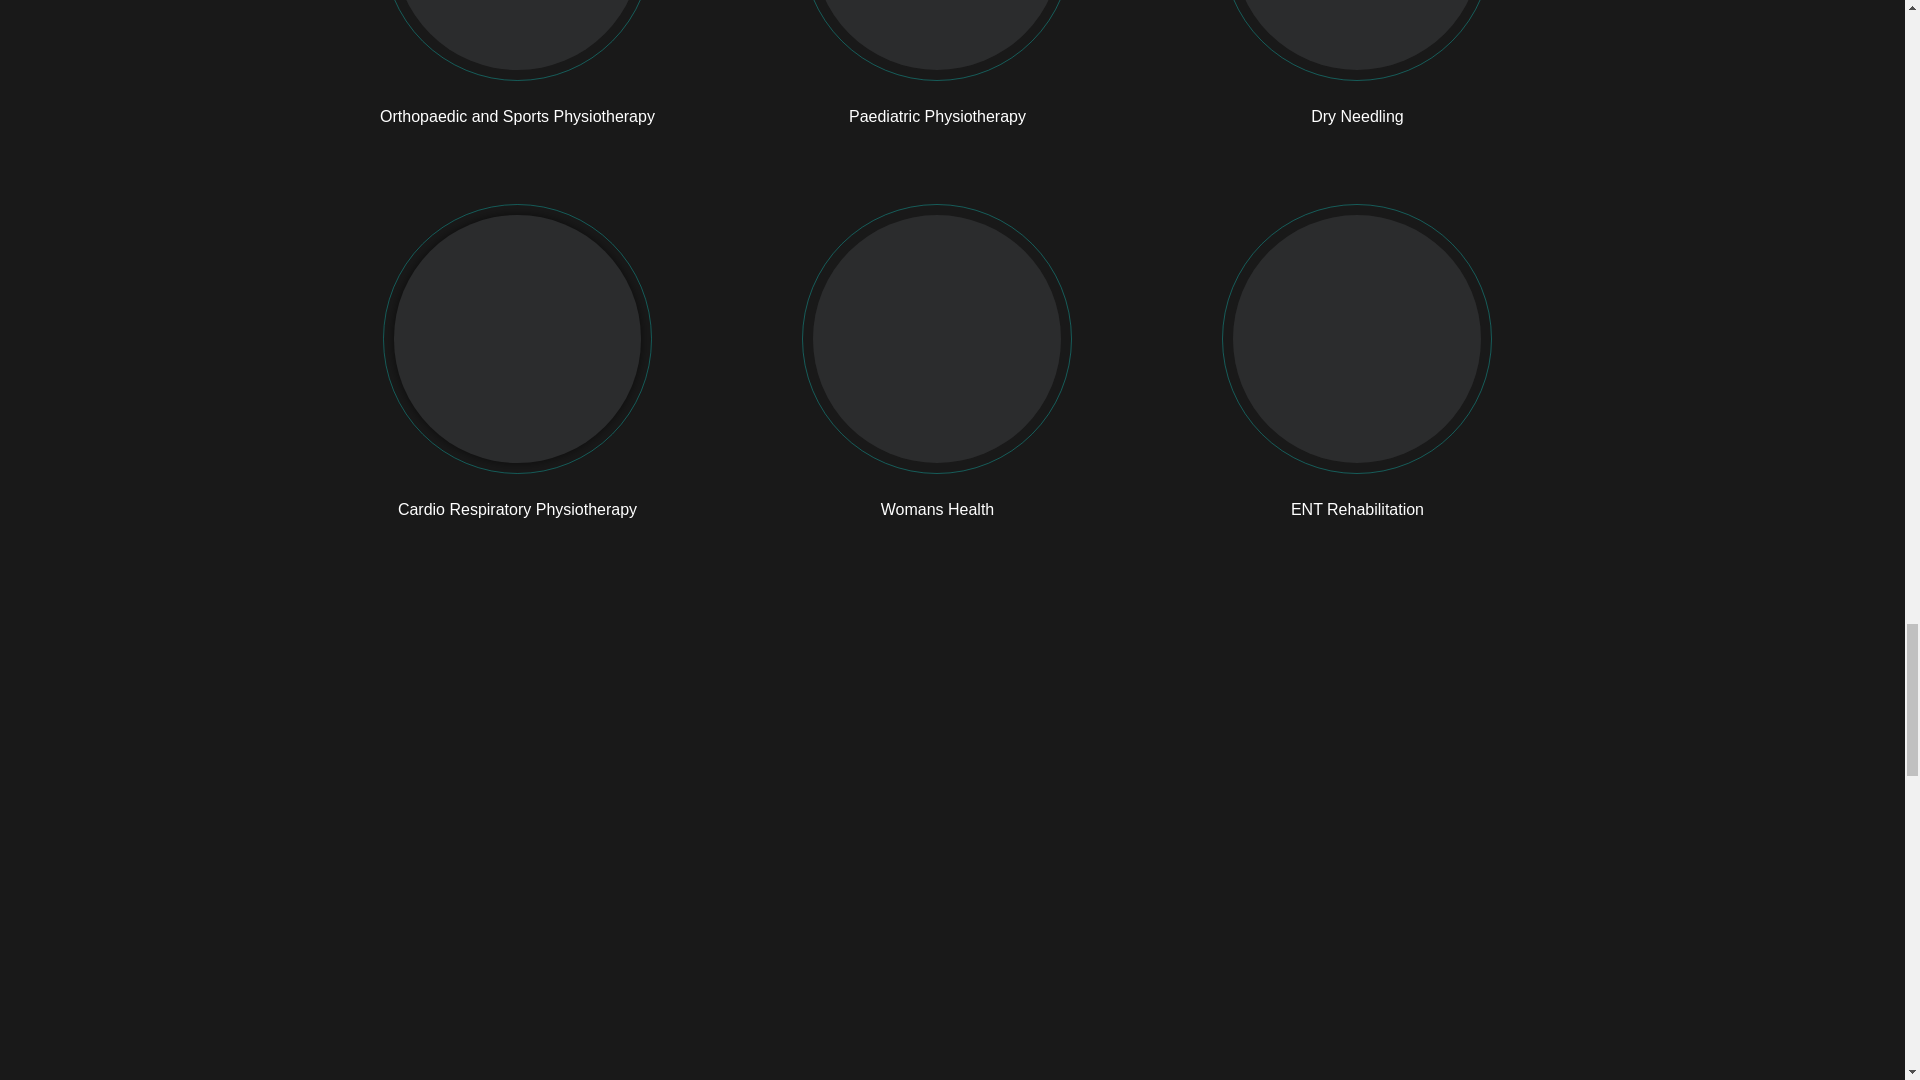 Image resolution: width=1920 pixels, height=1080 pixels. I want to click on Womans Health, so click(938, 510).